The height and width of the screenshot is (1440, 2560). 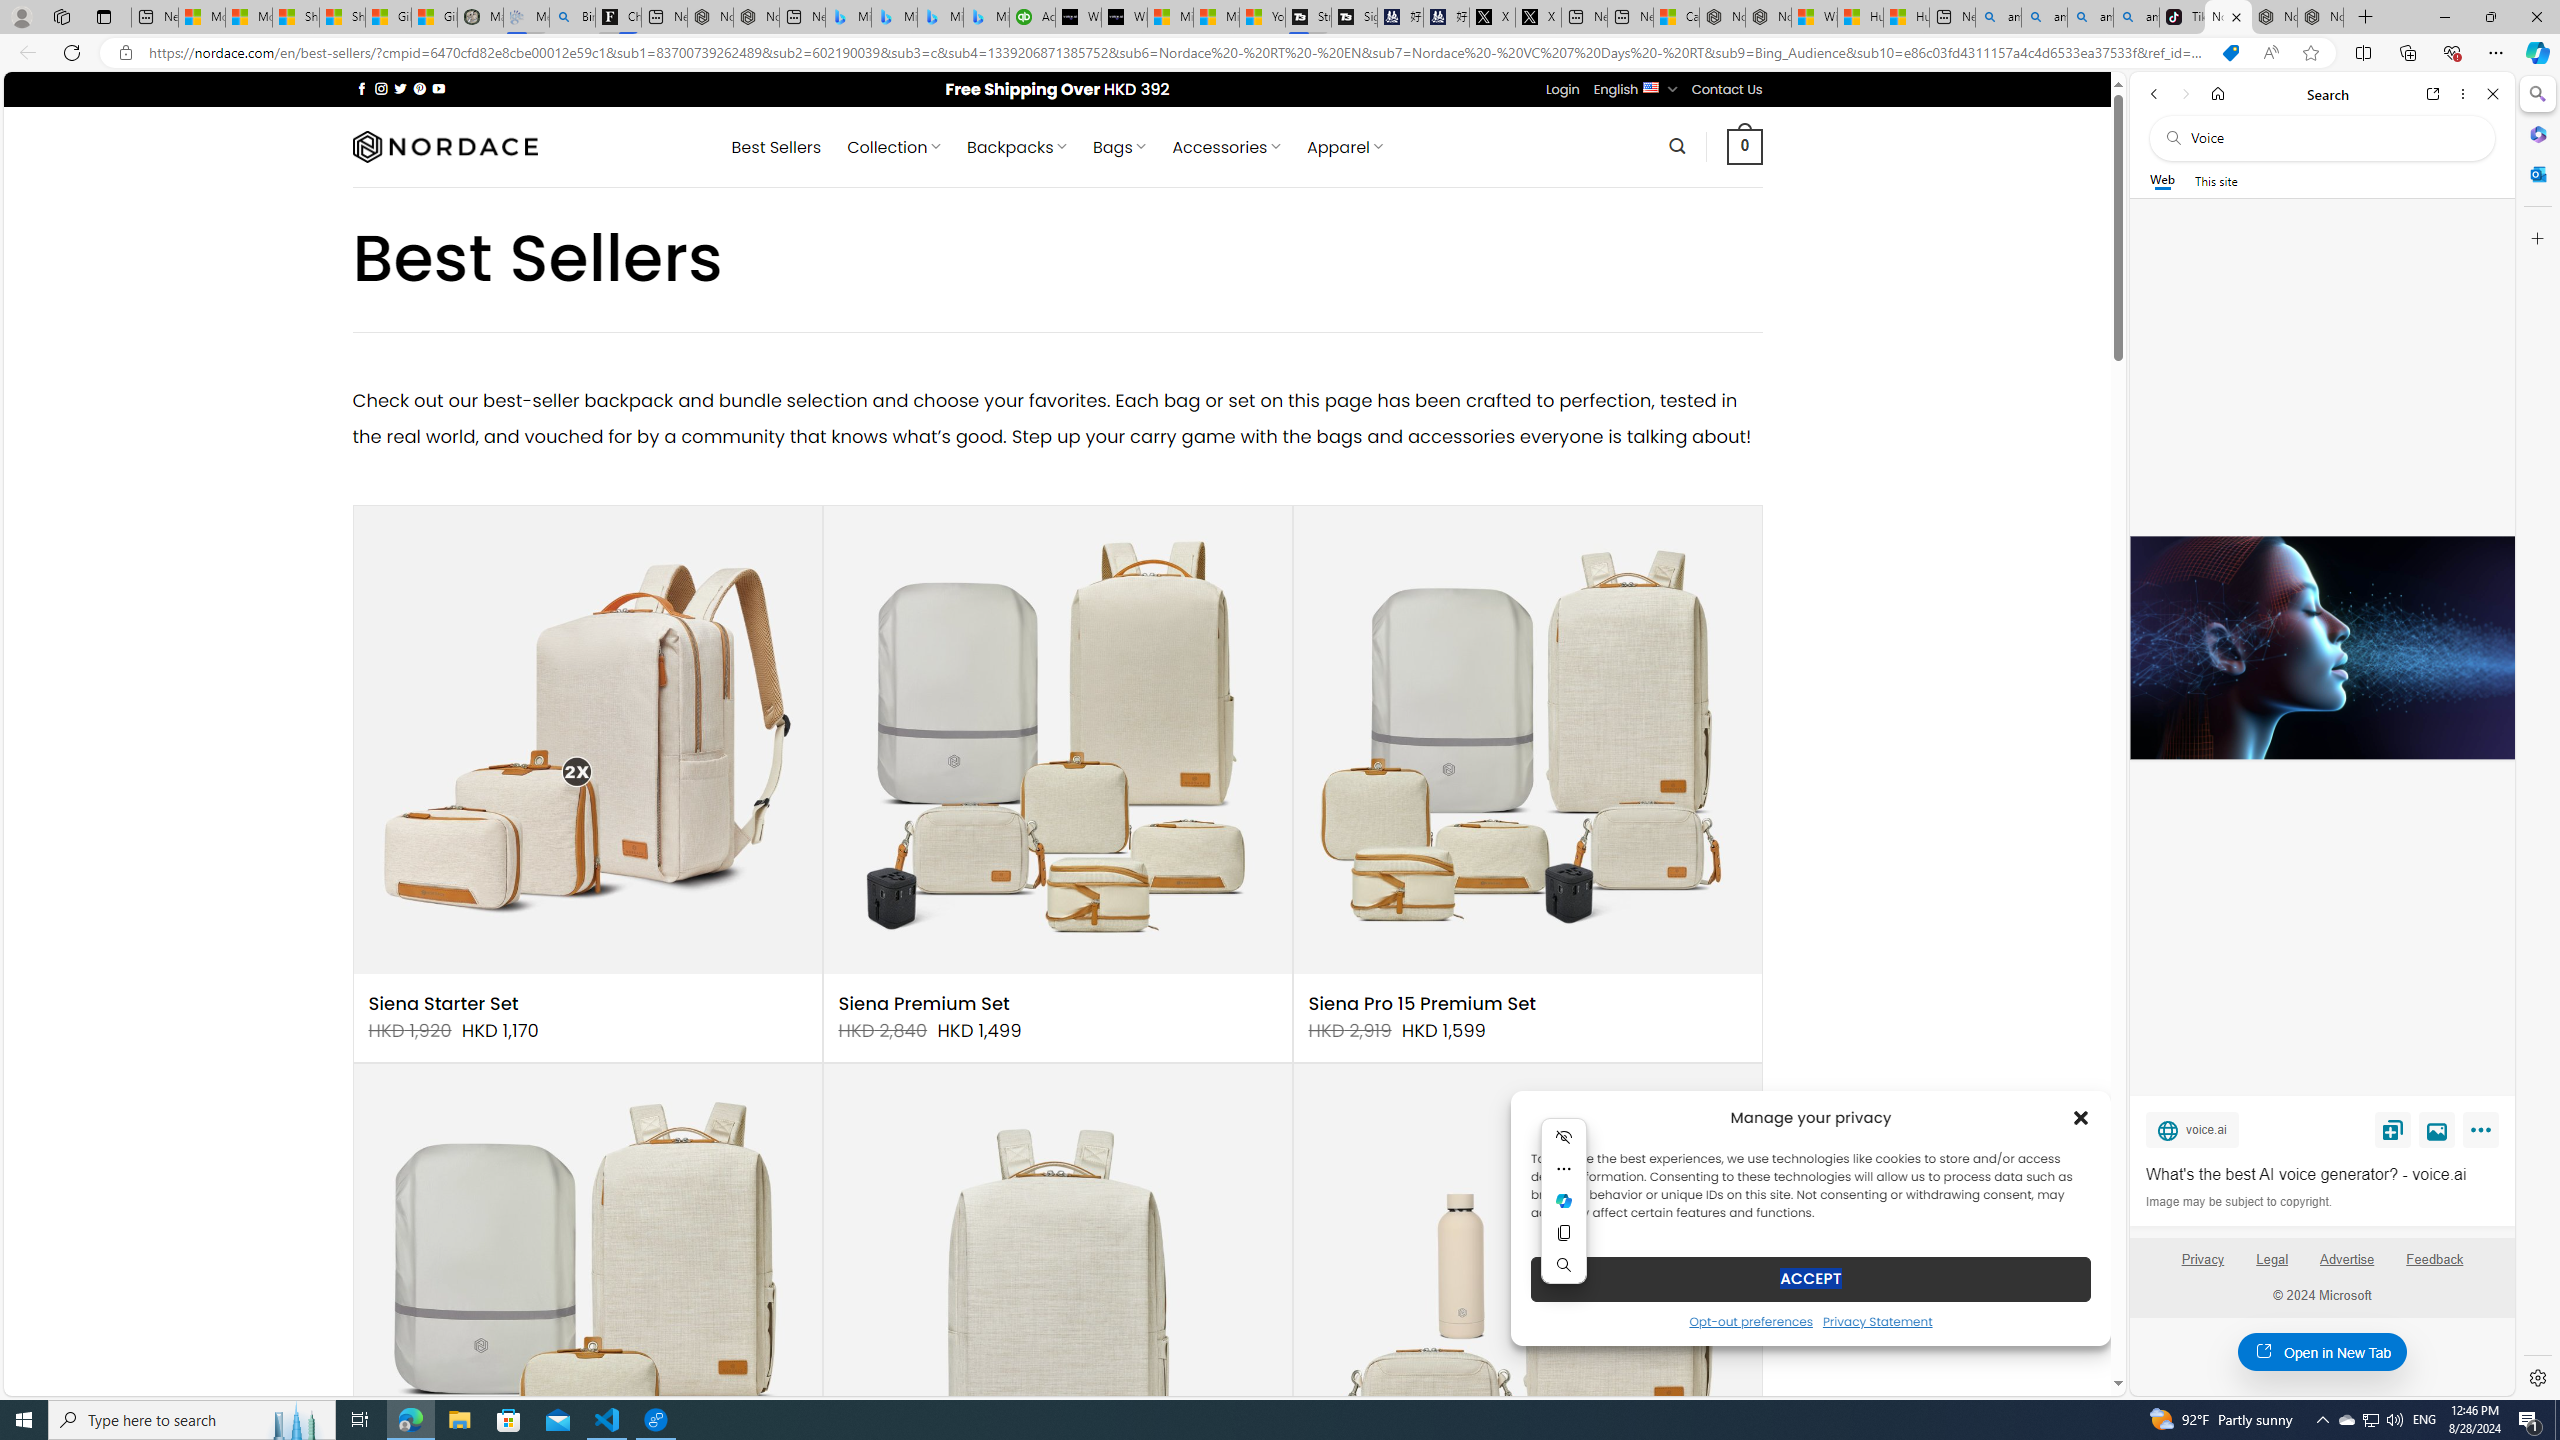 What do you see at coordinates (480, 17) in the screenshot?
I see `Manatee Mortality Statistics | FWC` at bounding box center [480, 17].